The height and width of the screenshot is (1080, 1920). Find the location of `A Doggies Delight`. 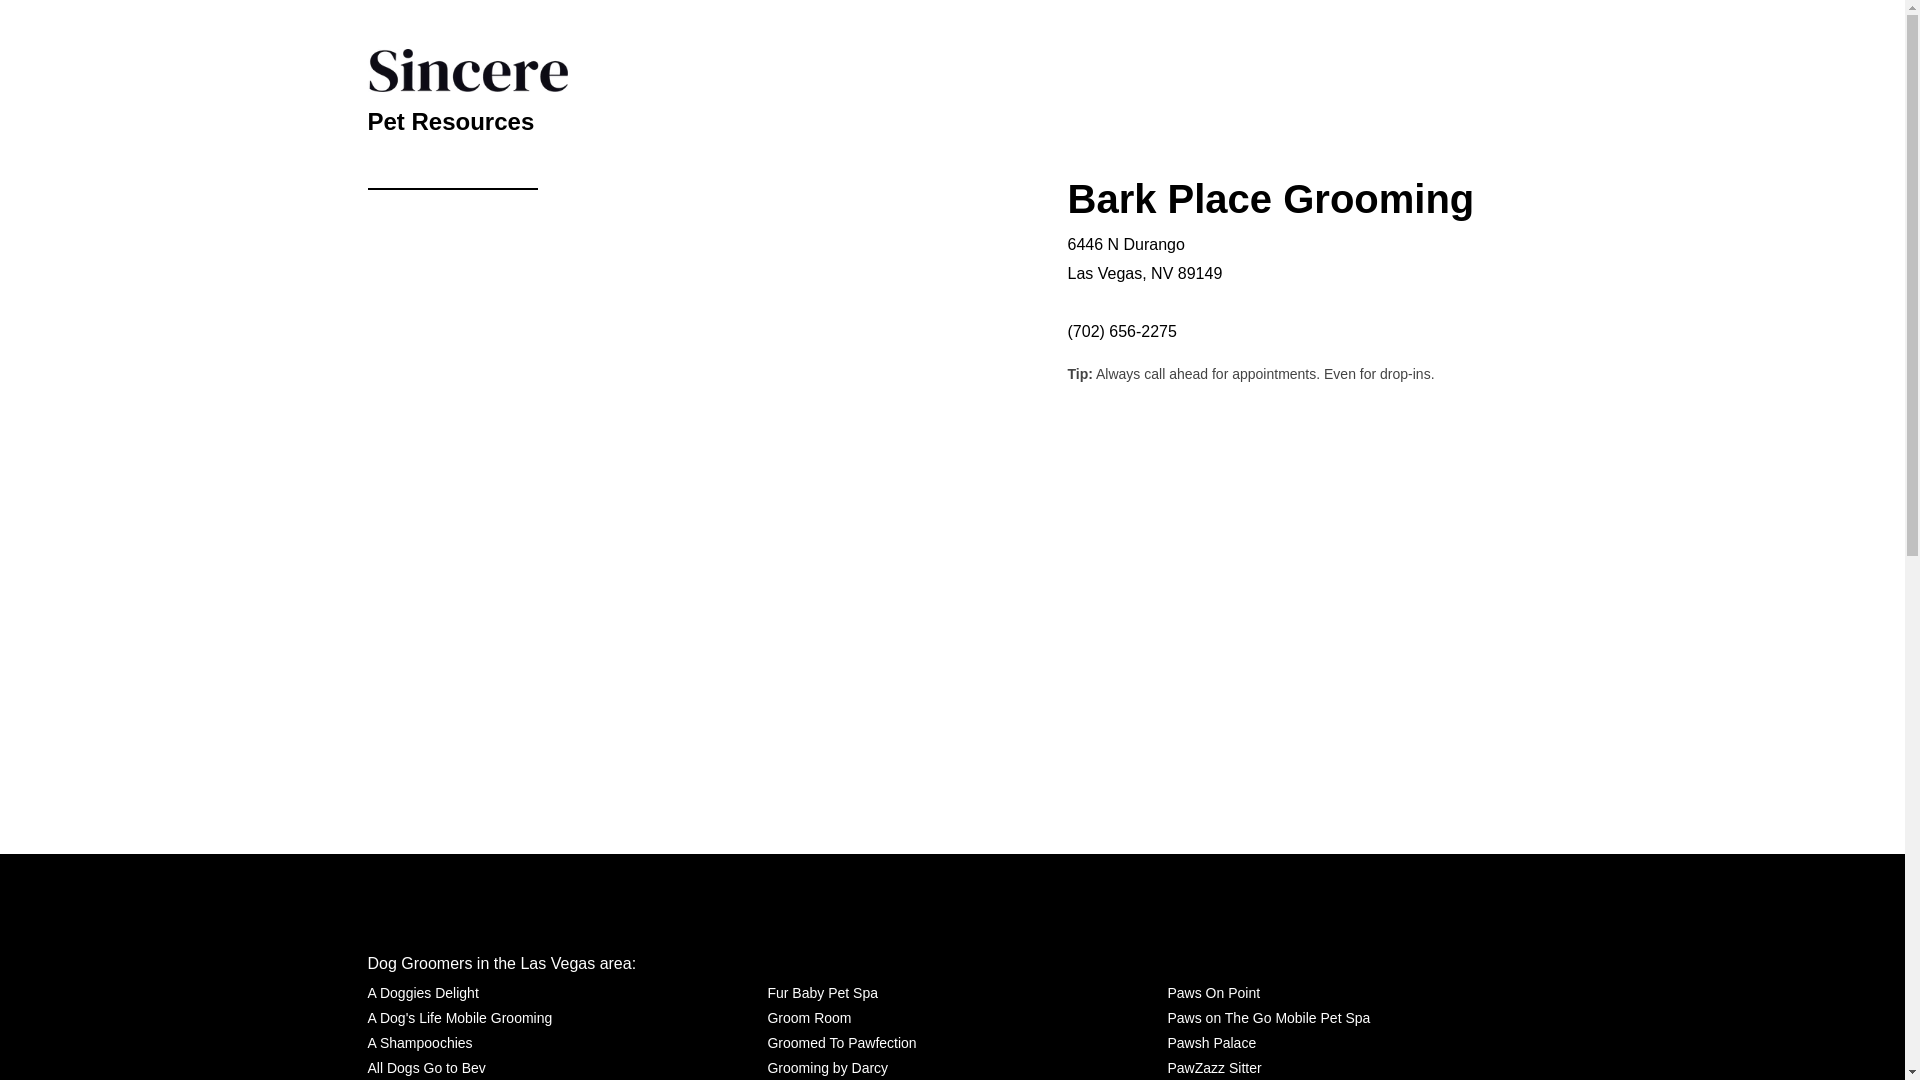

A Doggies Delight is located at coordinates (423, 992).